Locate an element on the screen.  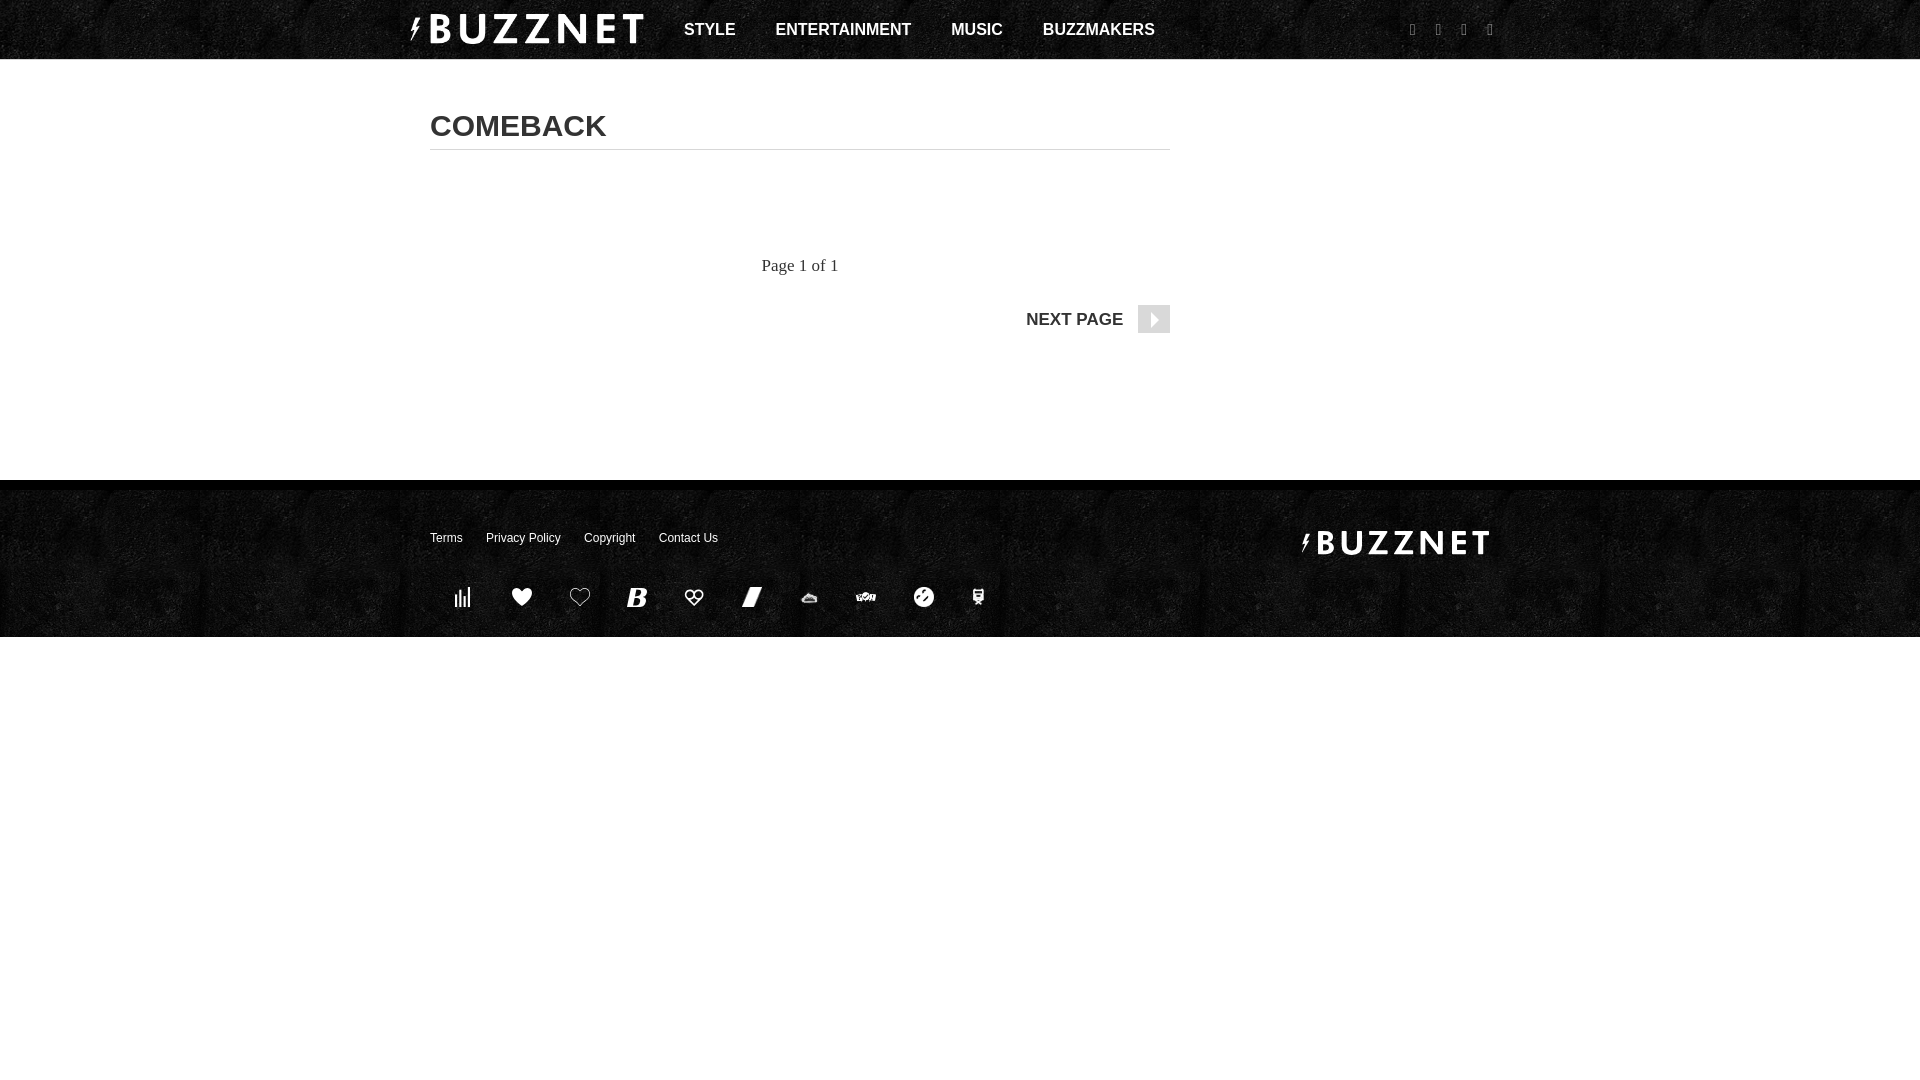
STYLE is located at coordinates (710, 29).